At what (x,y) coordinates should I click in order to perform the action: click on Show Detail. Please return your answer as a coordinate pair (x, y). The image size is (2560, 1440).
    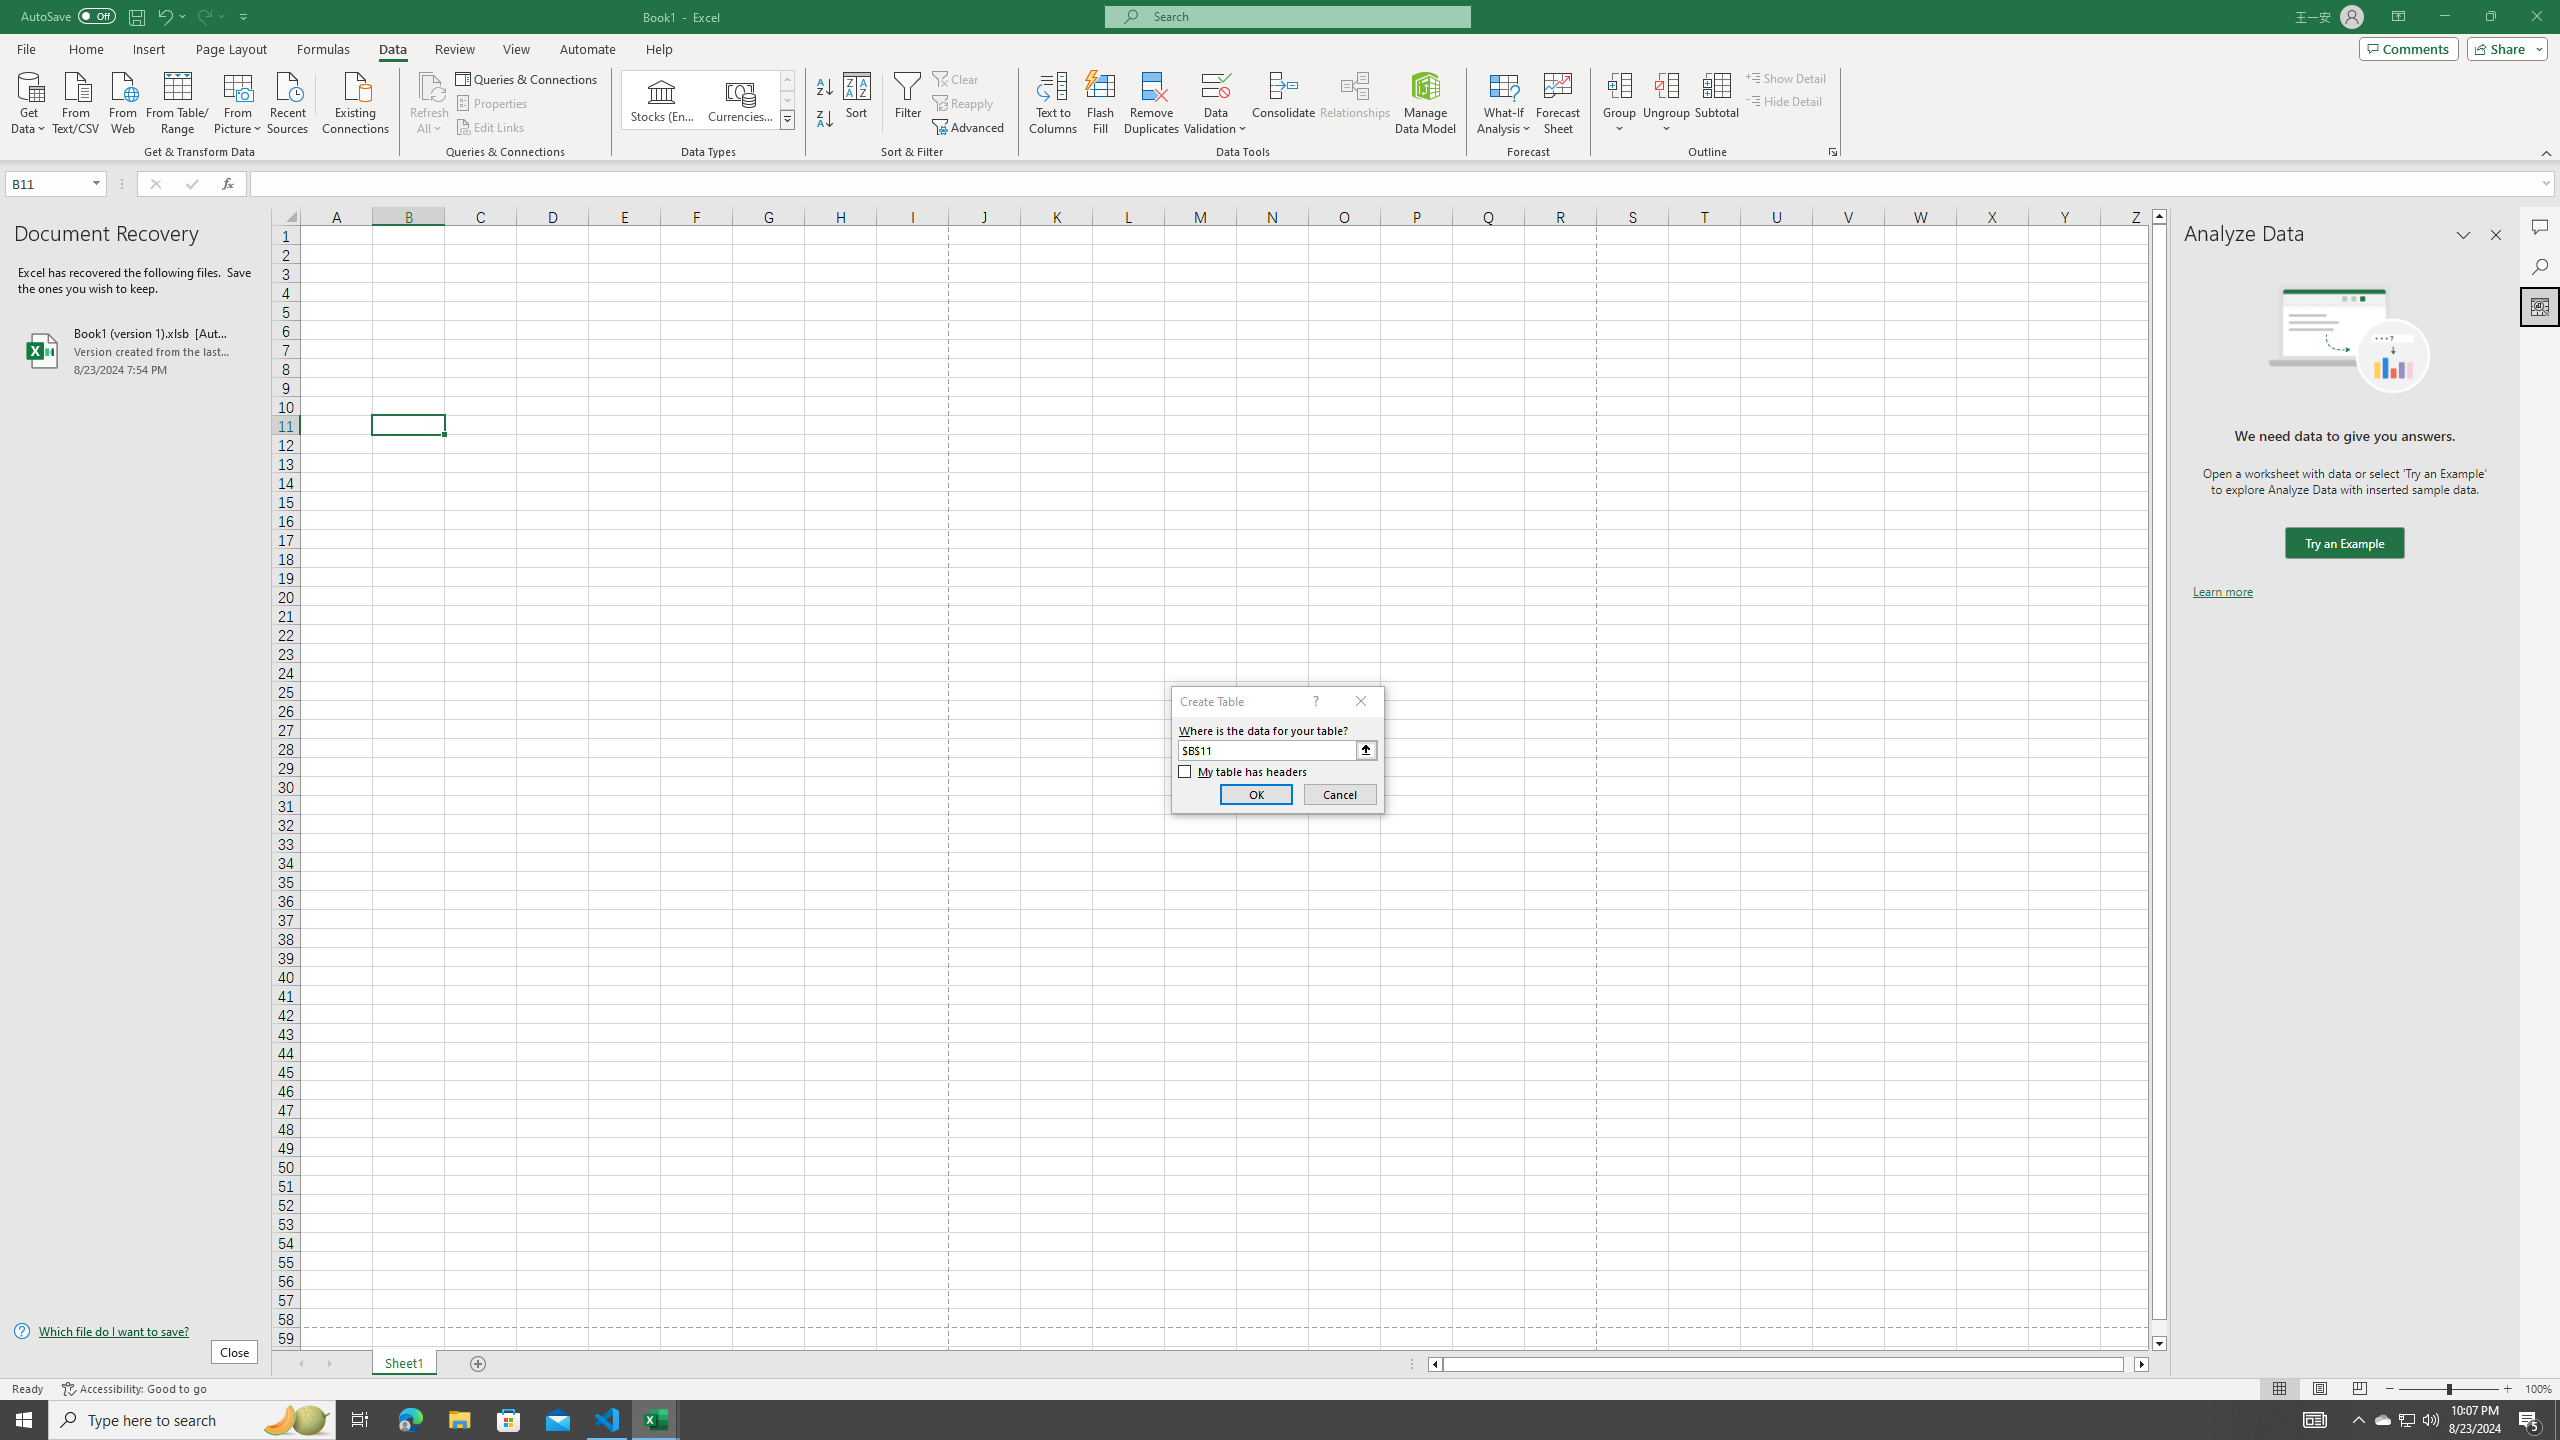
    Looking at the image, I should click on (1786, 78).